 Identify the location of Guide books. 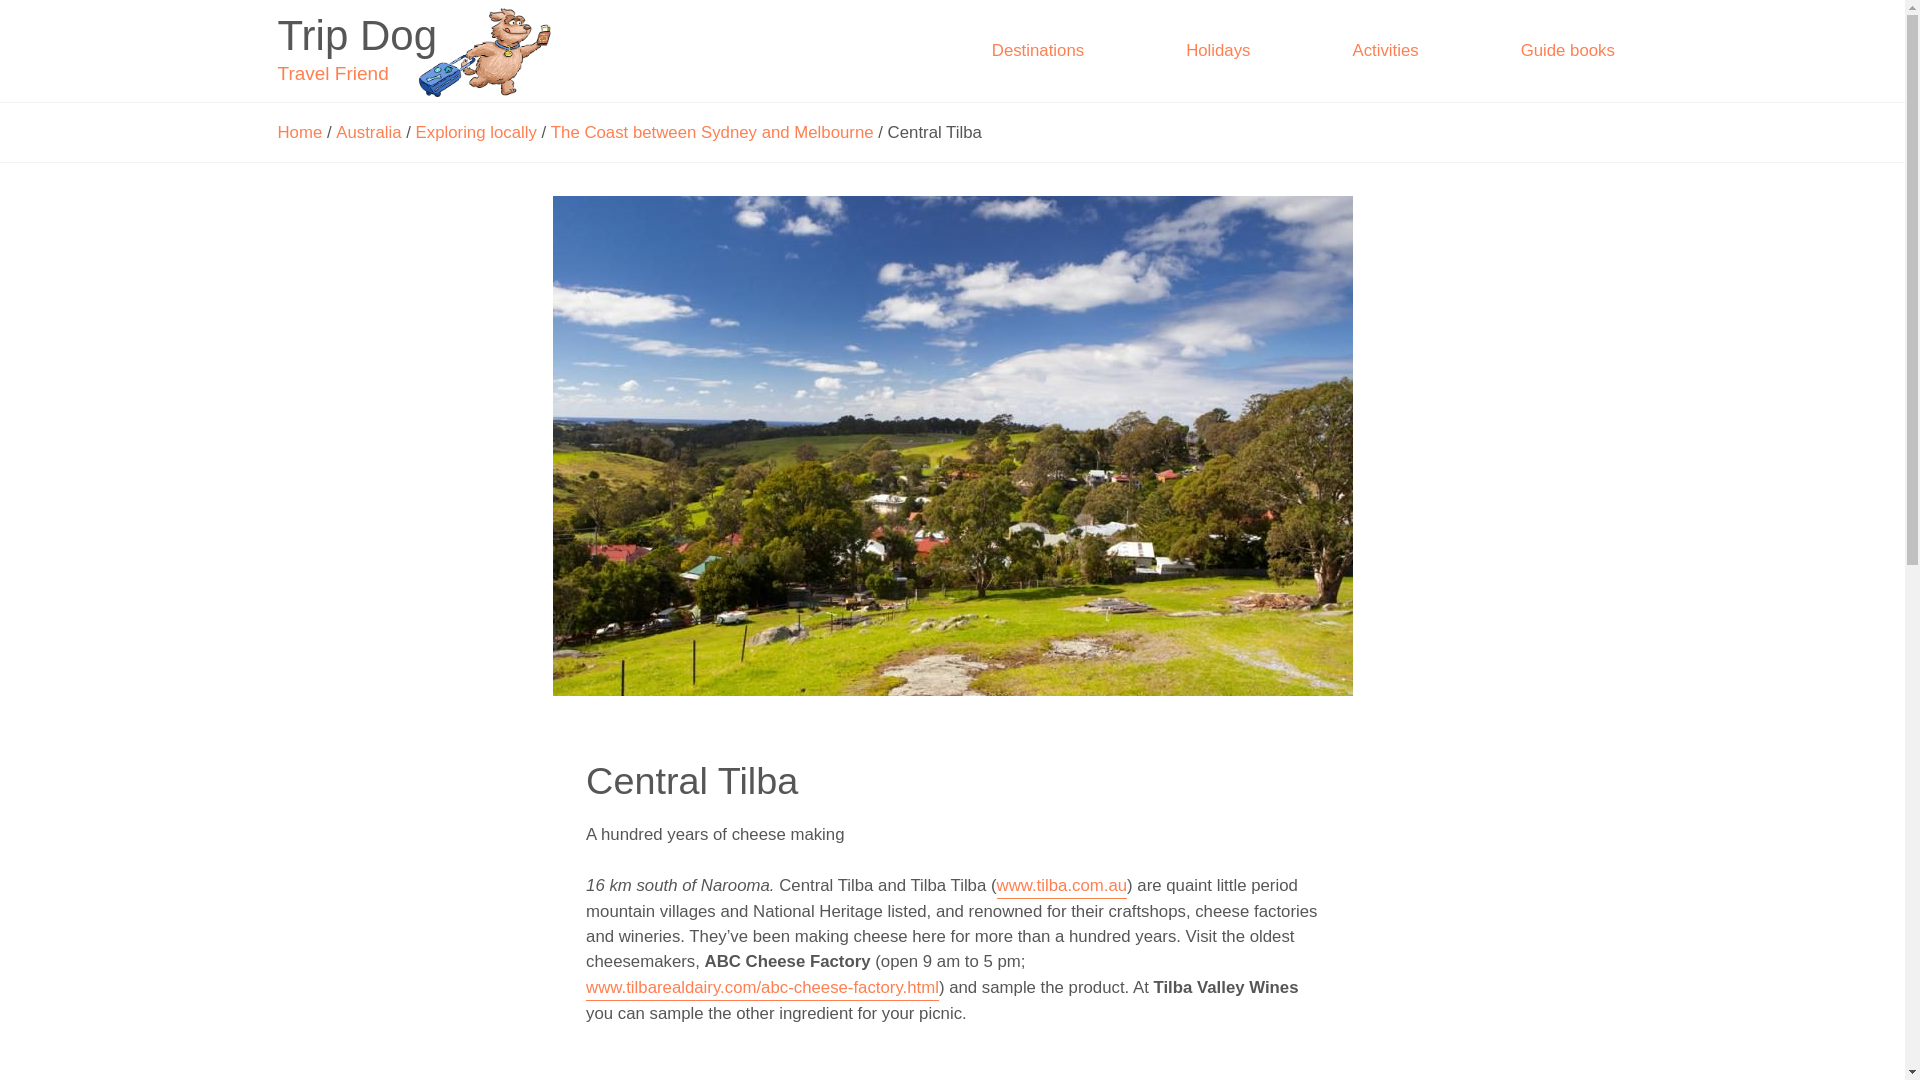
(300, 132).